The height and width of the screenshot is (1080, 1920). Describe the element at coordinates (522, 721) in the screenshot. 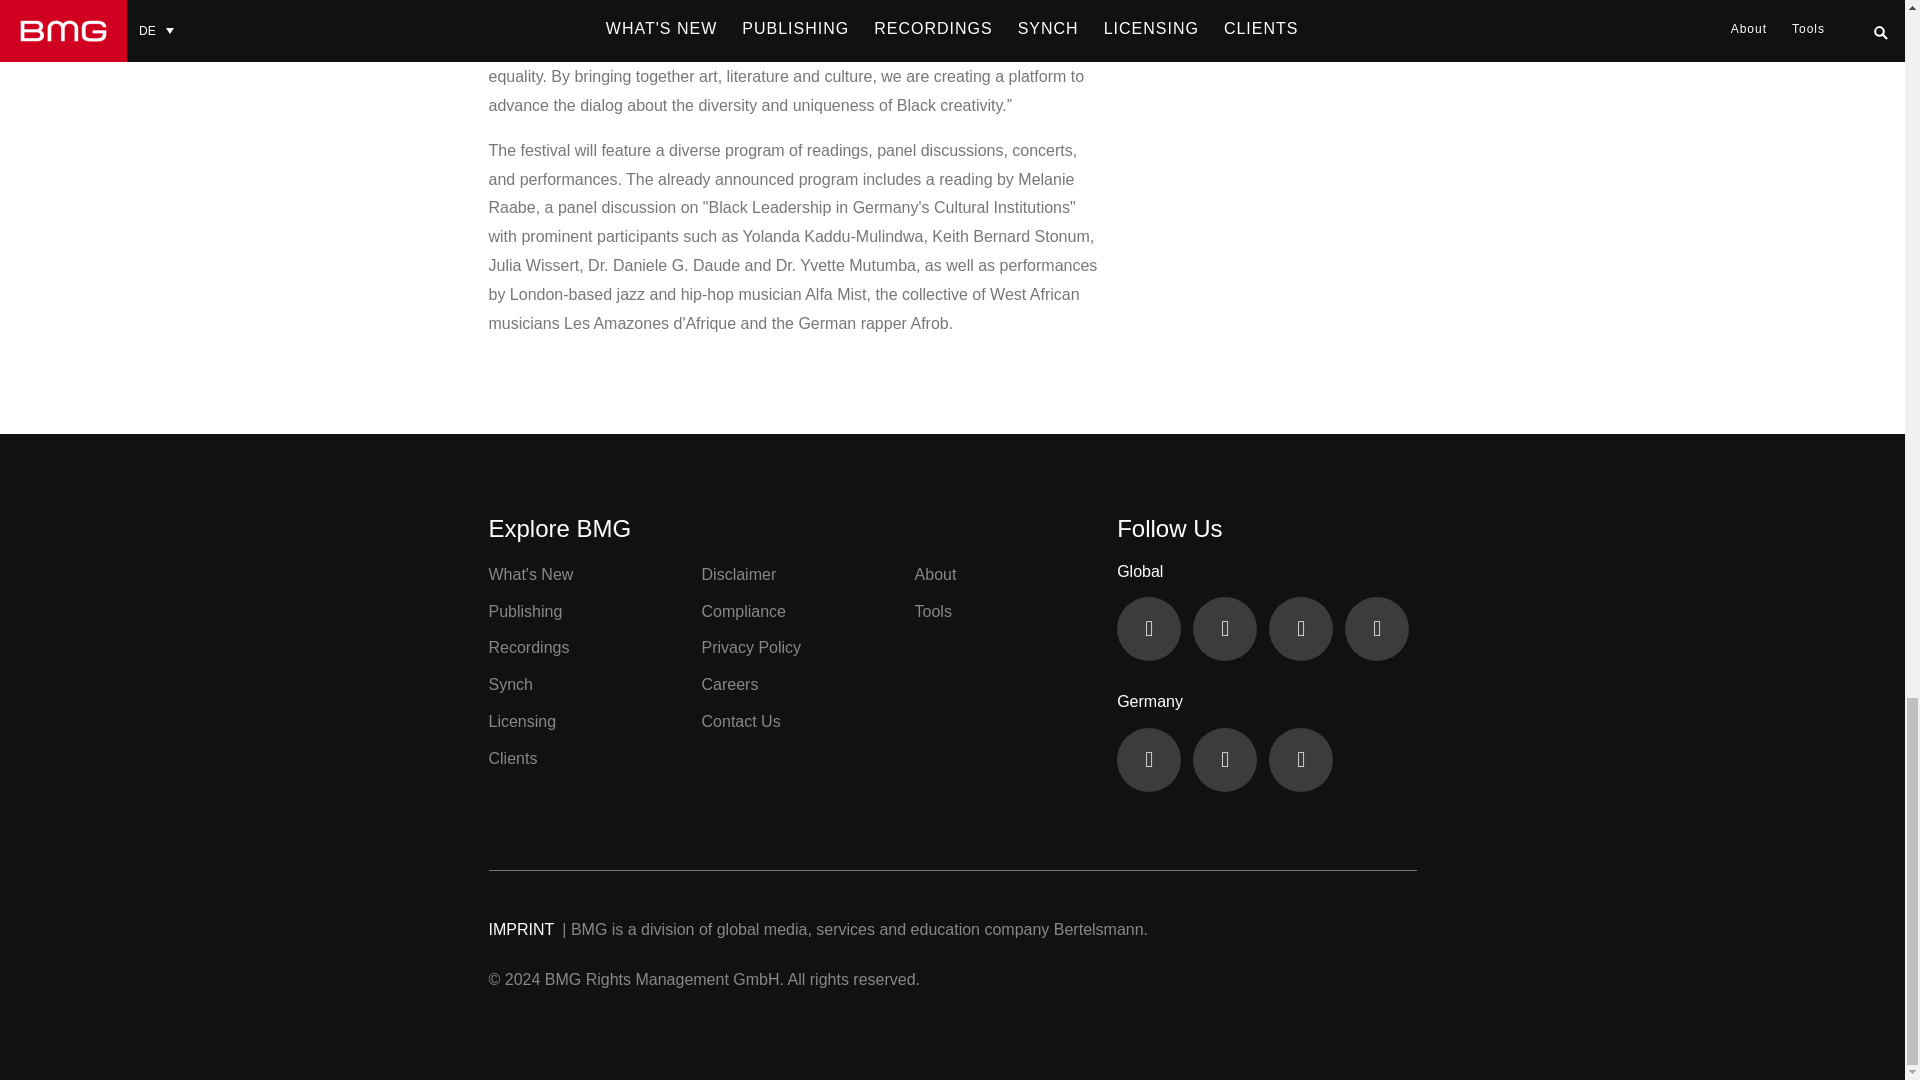

I see `Licensing` at that location.